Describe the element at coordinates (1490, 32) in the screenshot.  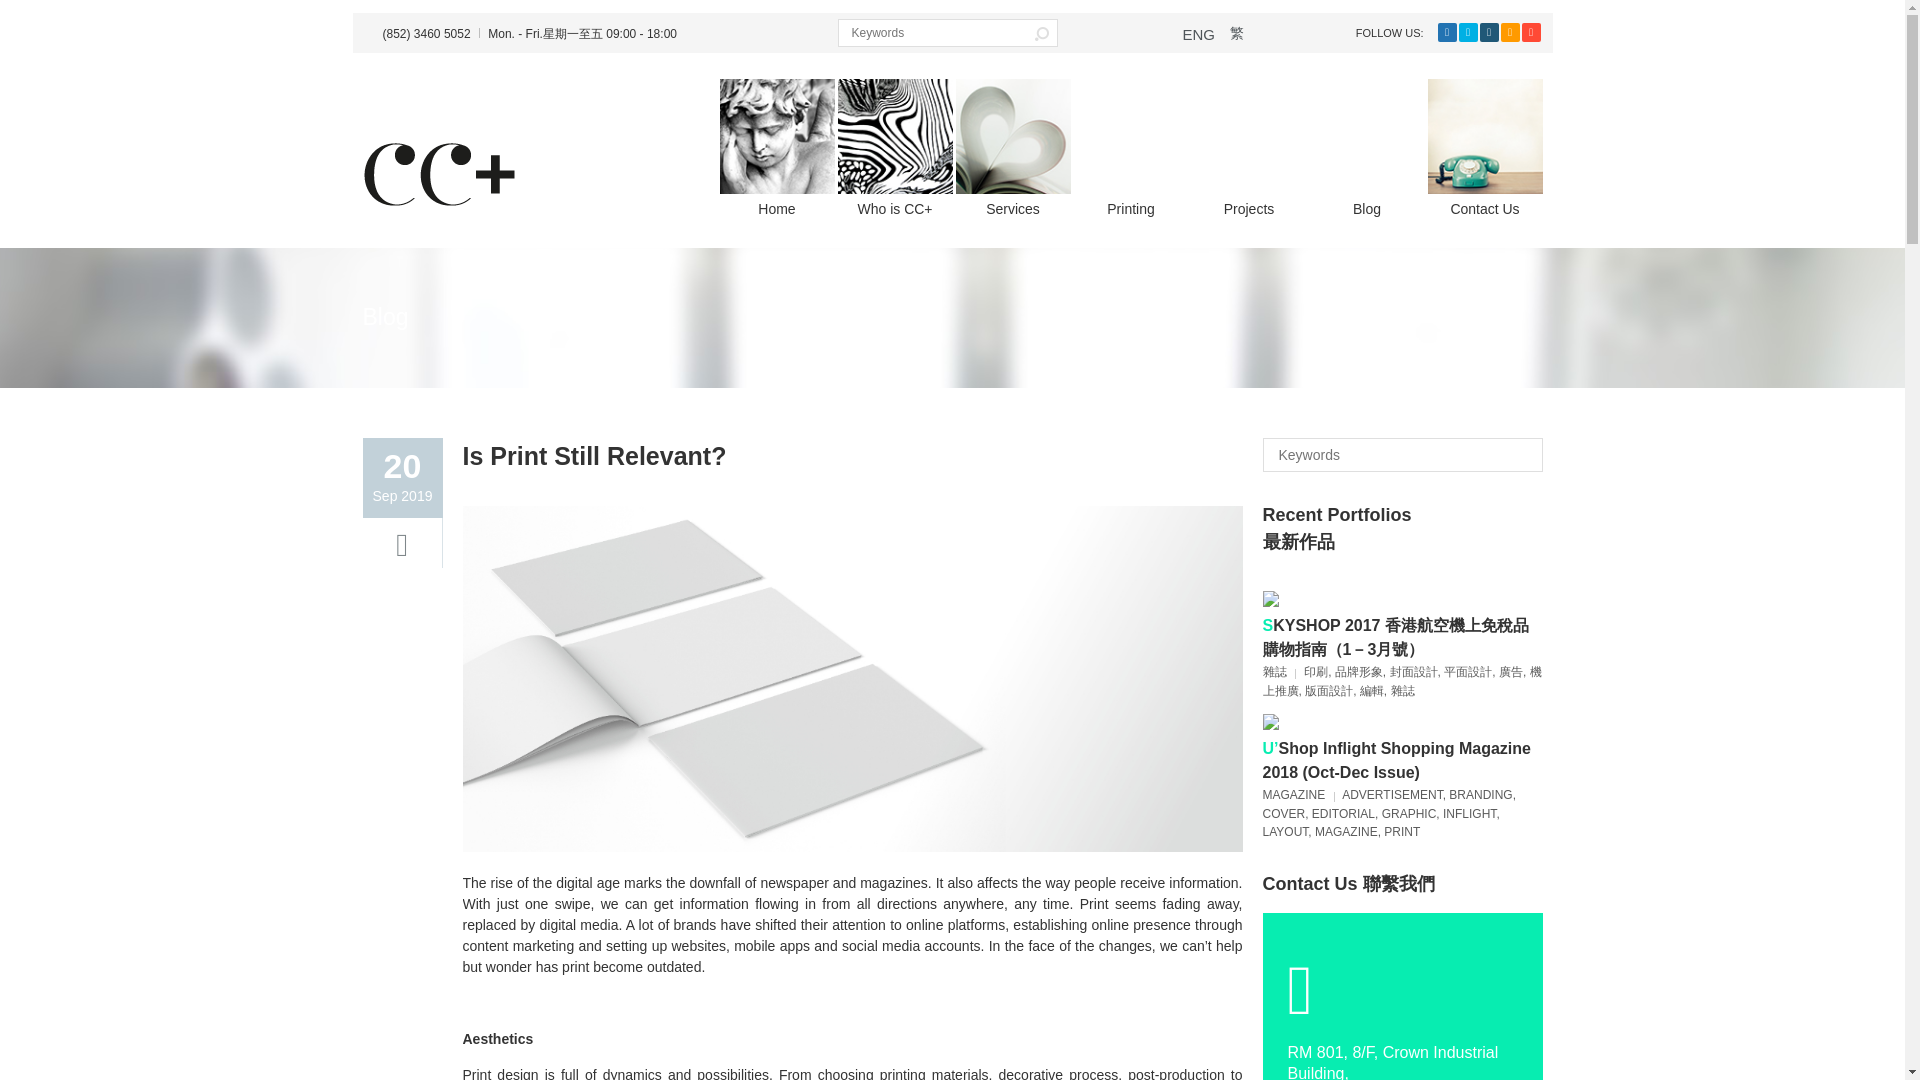
I see `Instagram` at that location.